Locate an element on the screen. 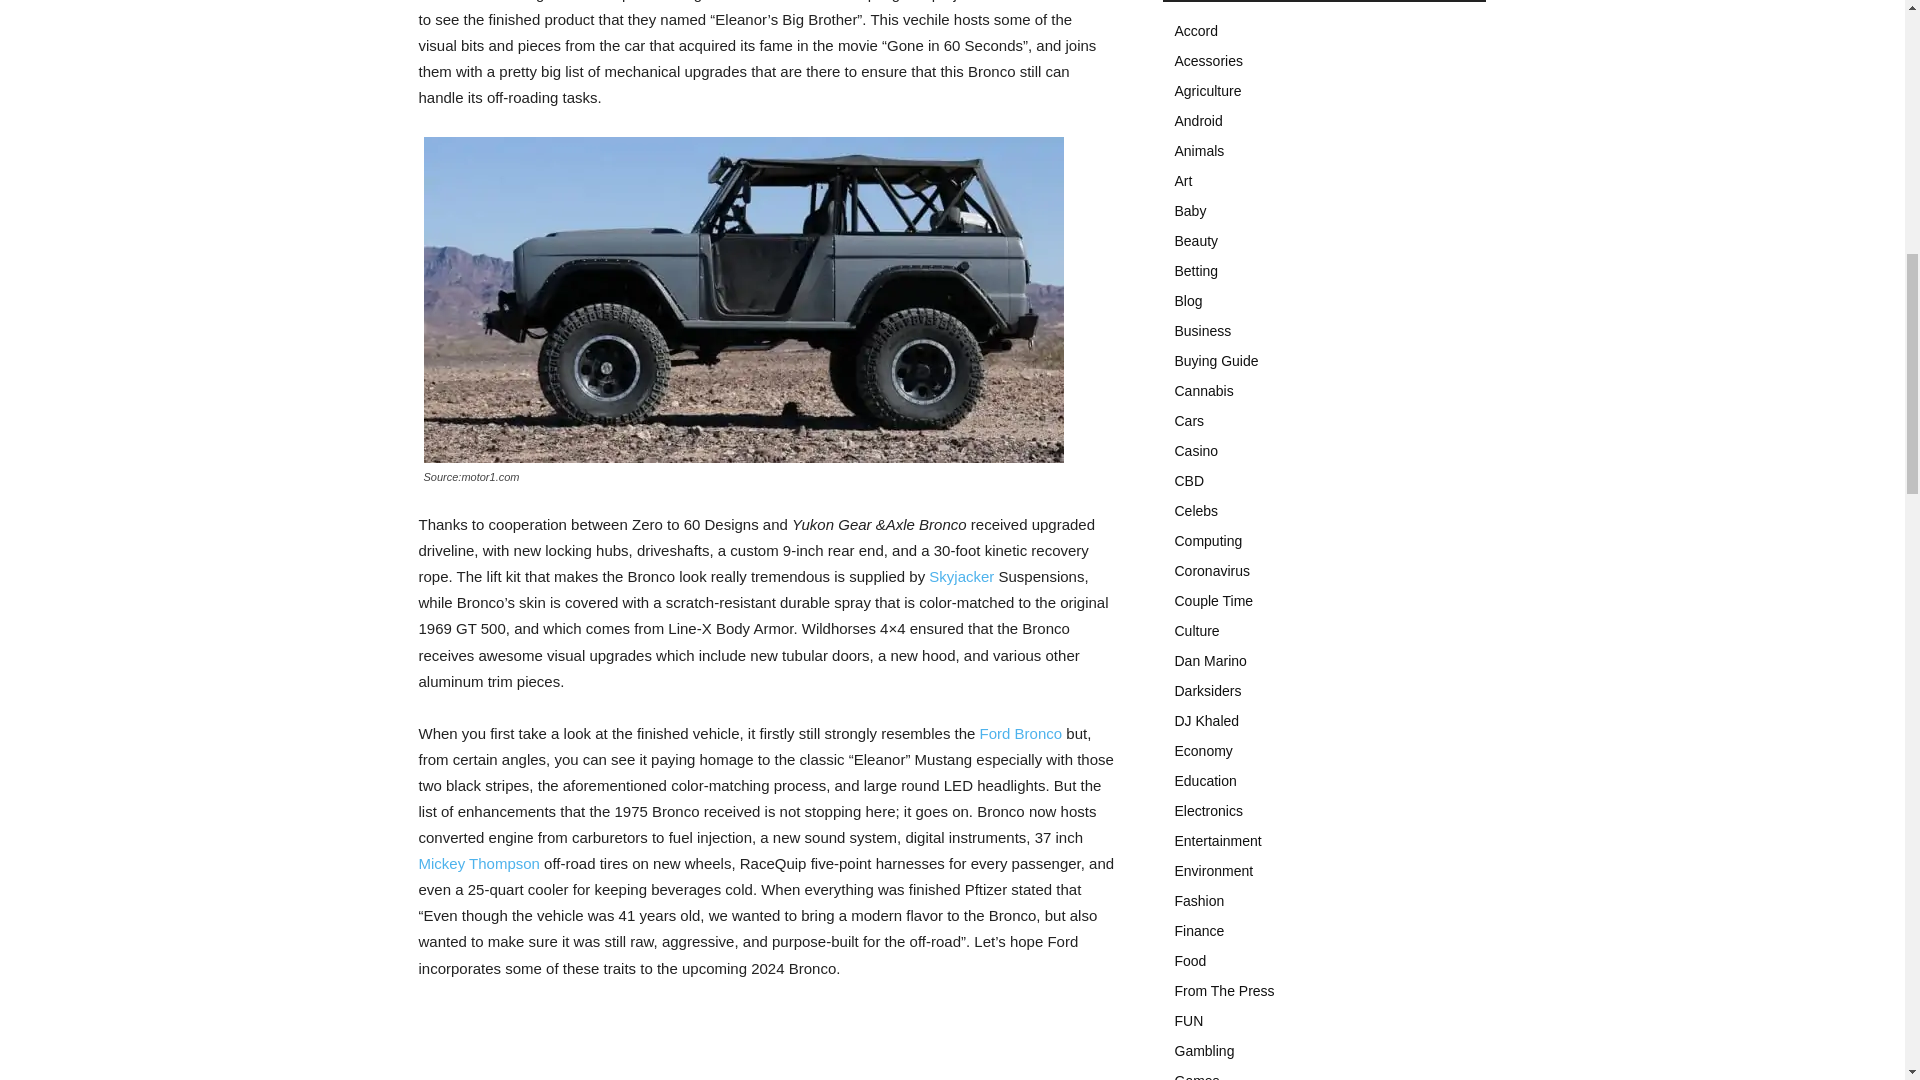 This screenshot has height=1080, width=1920. Ford Bronco is located at coordinates (1021, 732).